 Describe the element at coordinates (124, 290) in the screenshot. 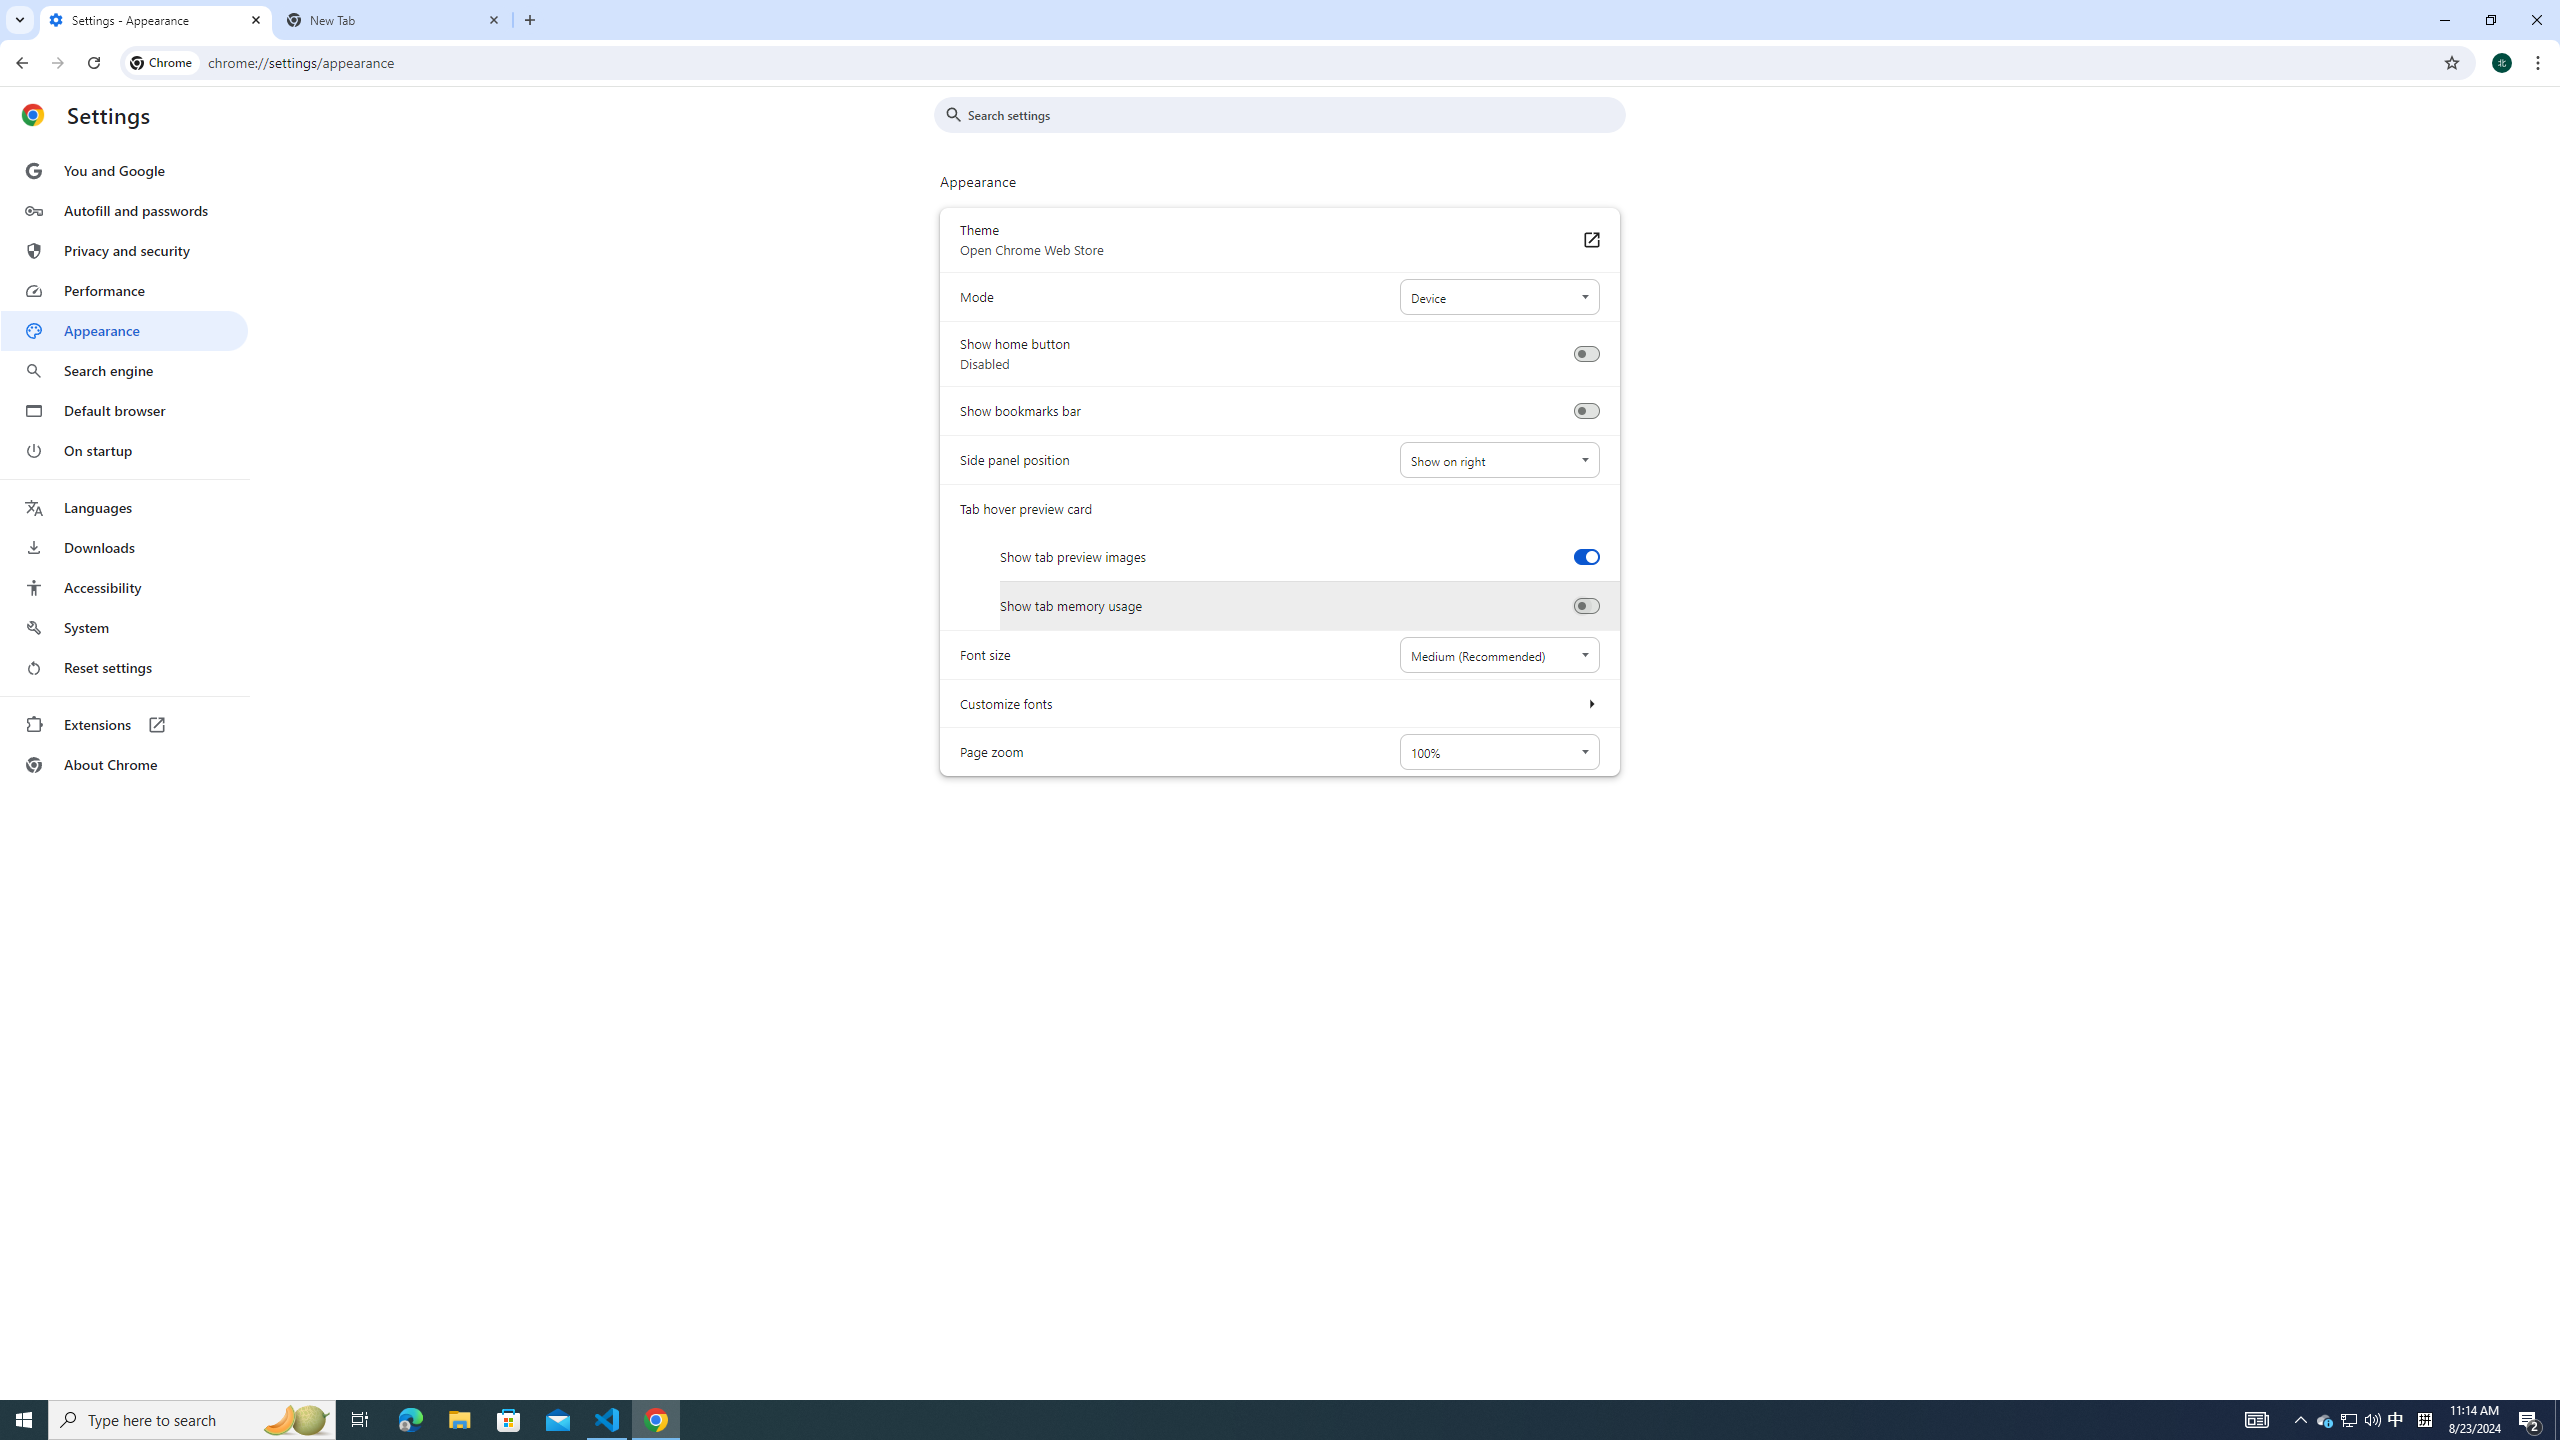

I see `Performance` at that location.